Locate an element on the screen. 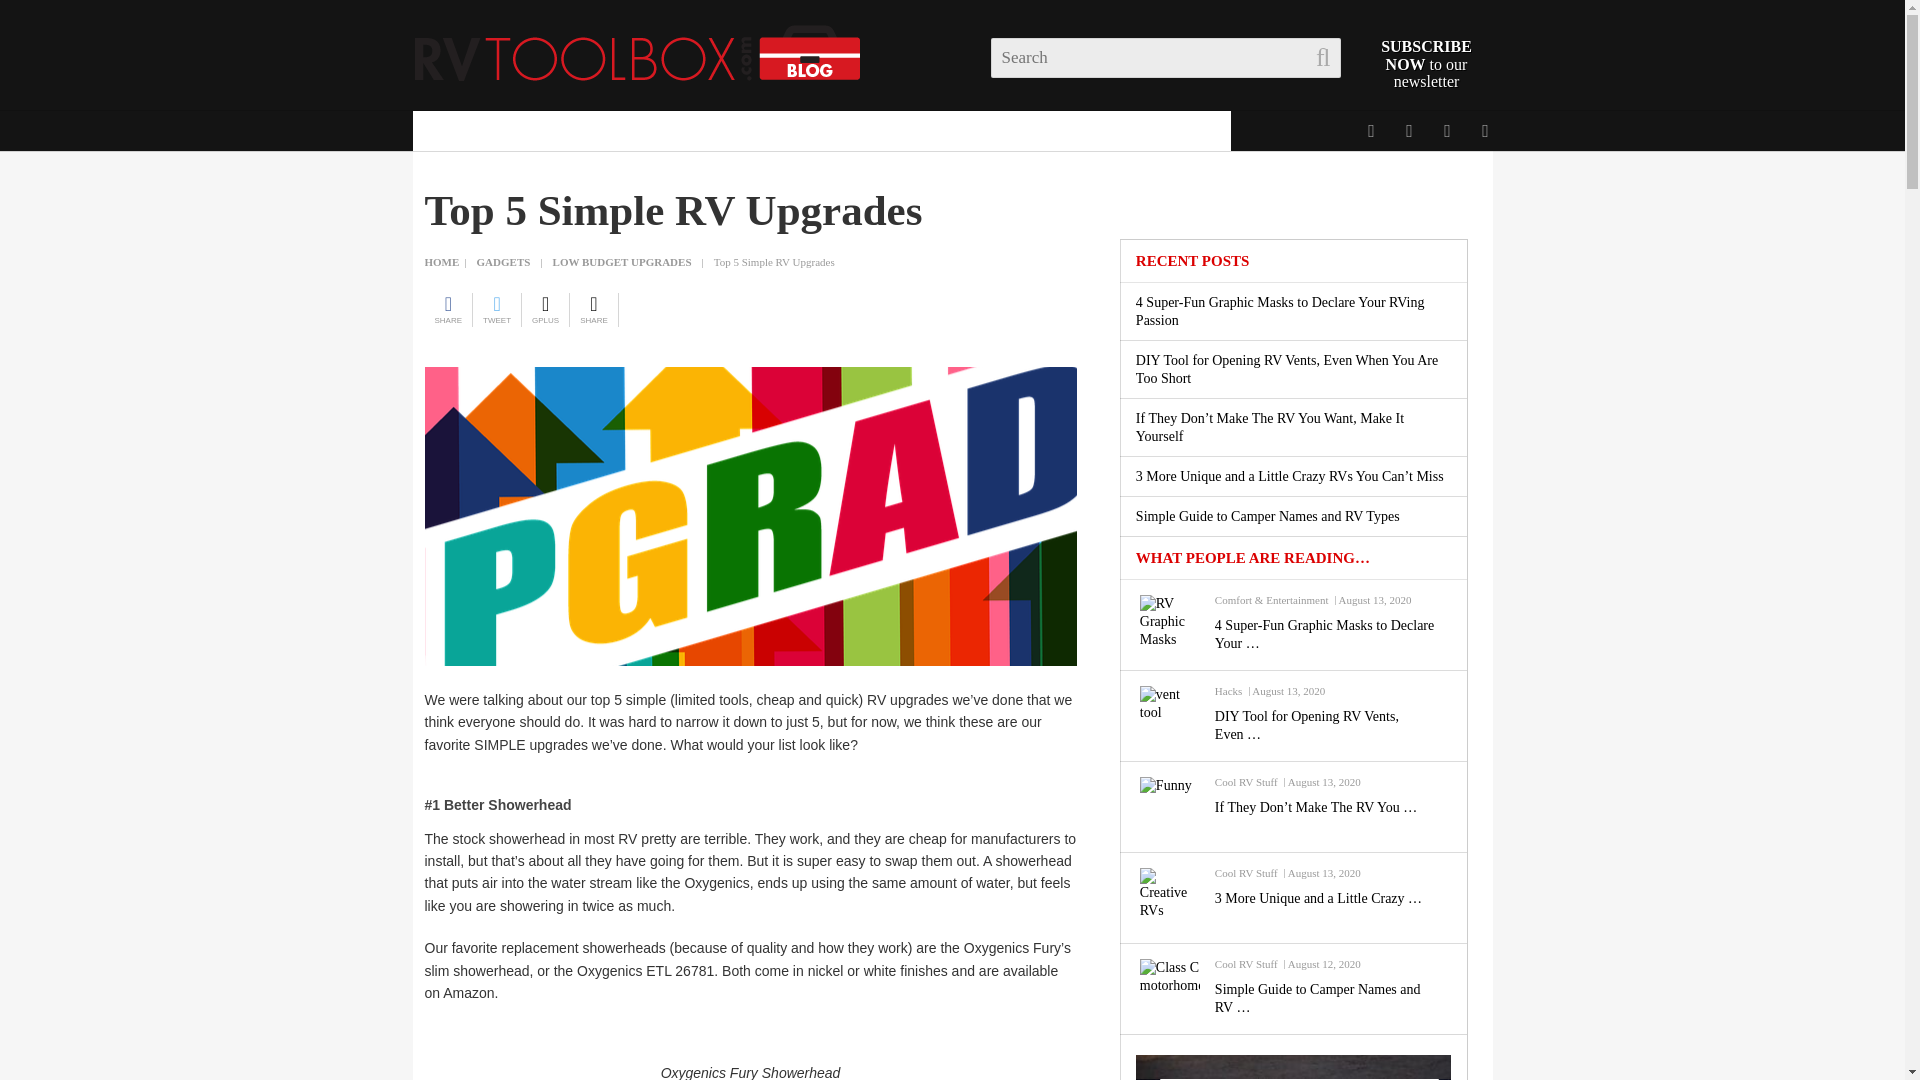  SUBSCRIBE NOW to our newsletter is located at coordinates (1426, 63).